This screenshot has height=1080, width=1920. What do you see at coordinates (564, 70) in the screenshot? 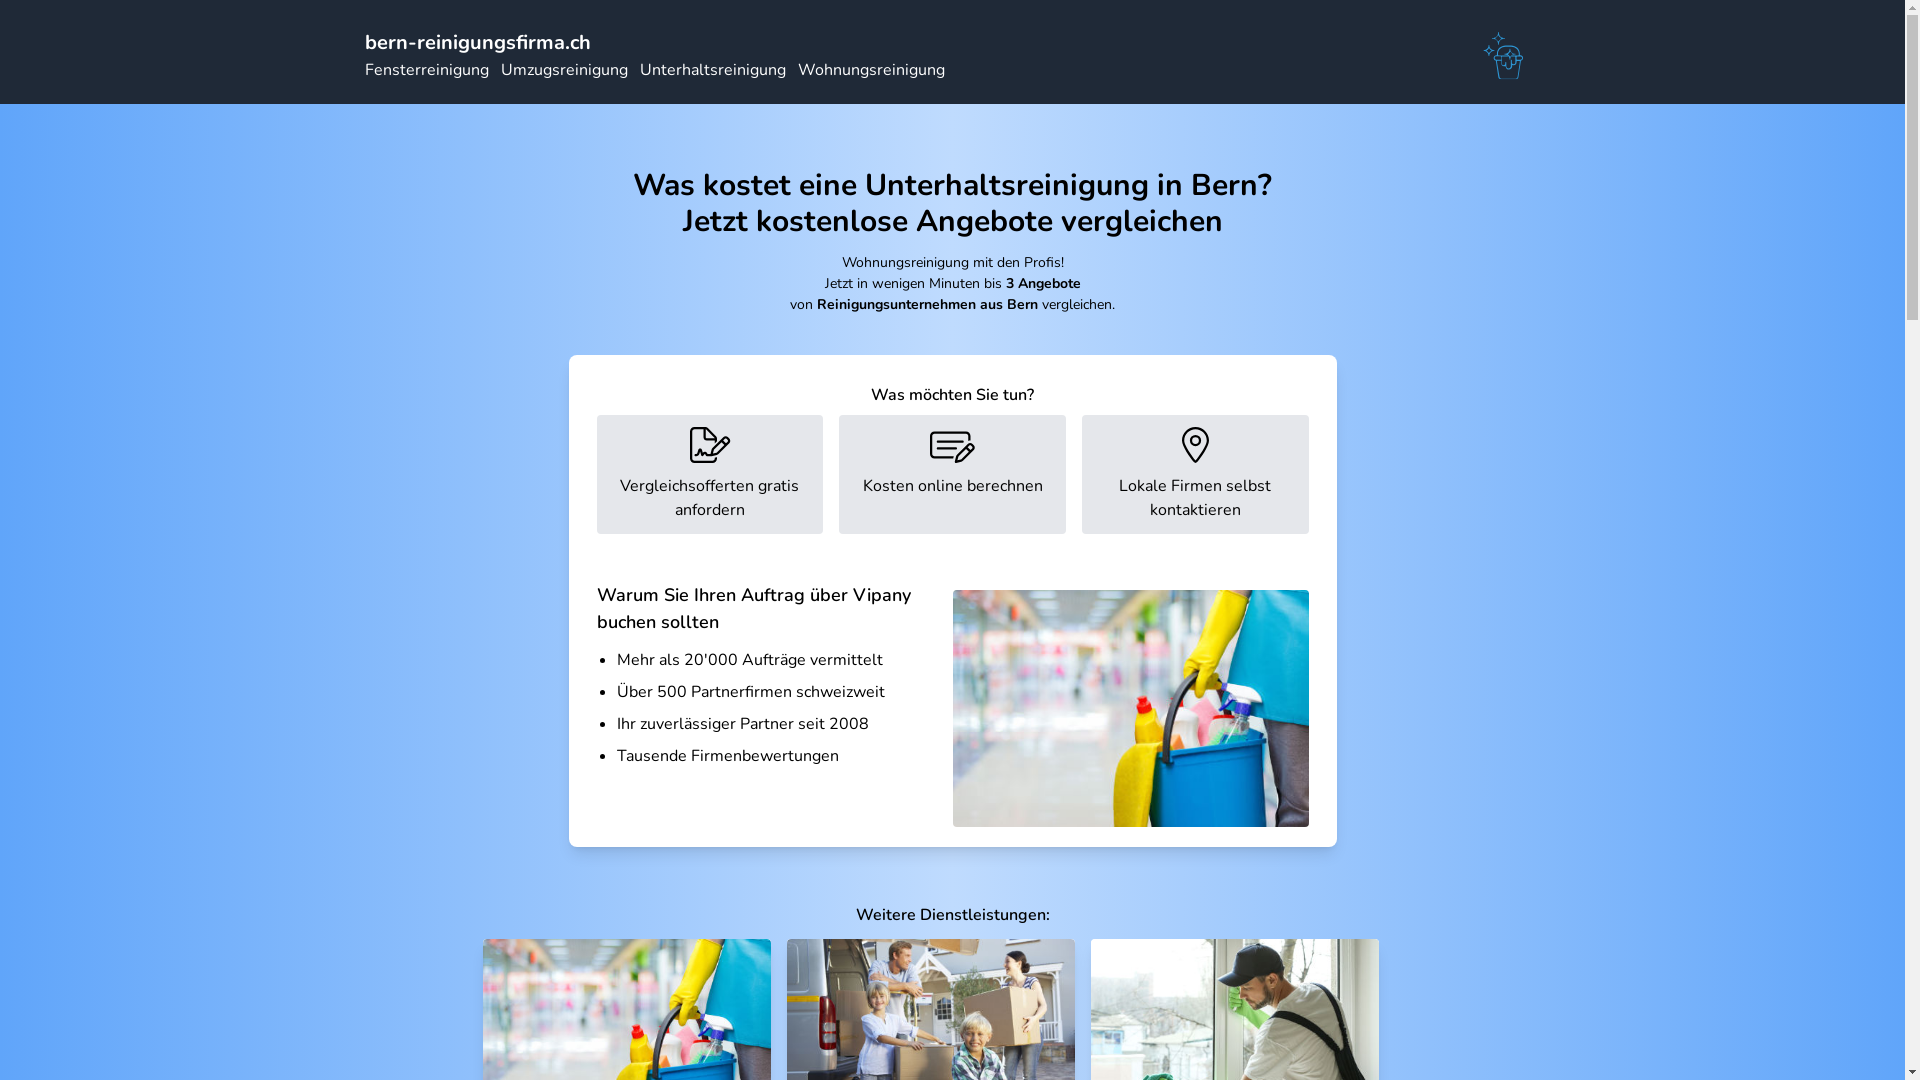
I see `Umzugsreinigung` at bounding box center [564, 70].